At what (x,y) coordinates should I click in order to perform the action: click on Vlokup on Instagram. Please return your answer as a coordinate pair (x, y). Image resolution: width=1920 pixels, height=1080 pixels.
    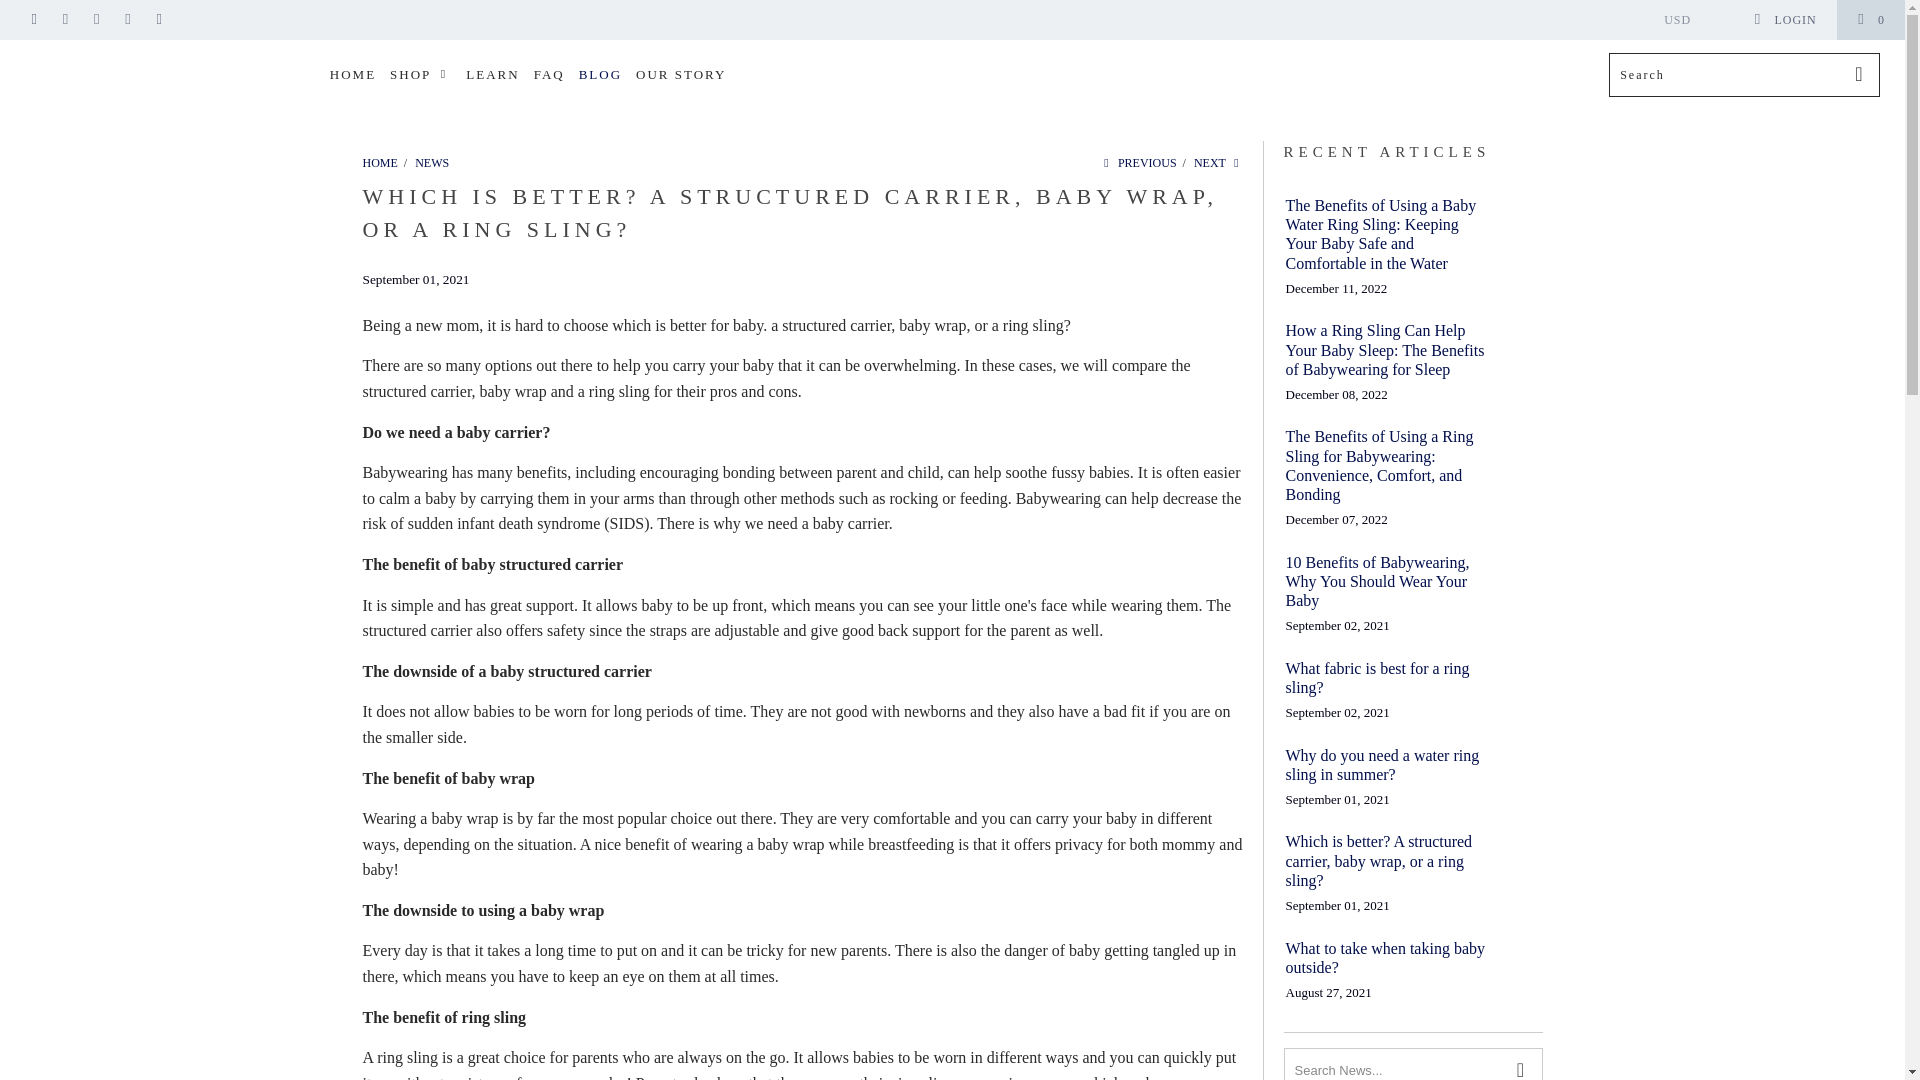
    Looking at the image, I should click on (128, 20).